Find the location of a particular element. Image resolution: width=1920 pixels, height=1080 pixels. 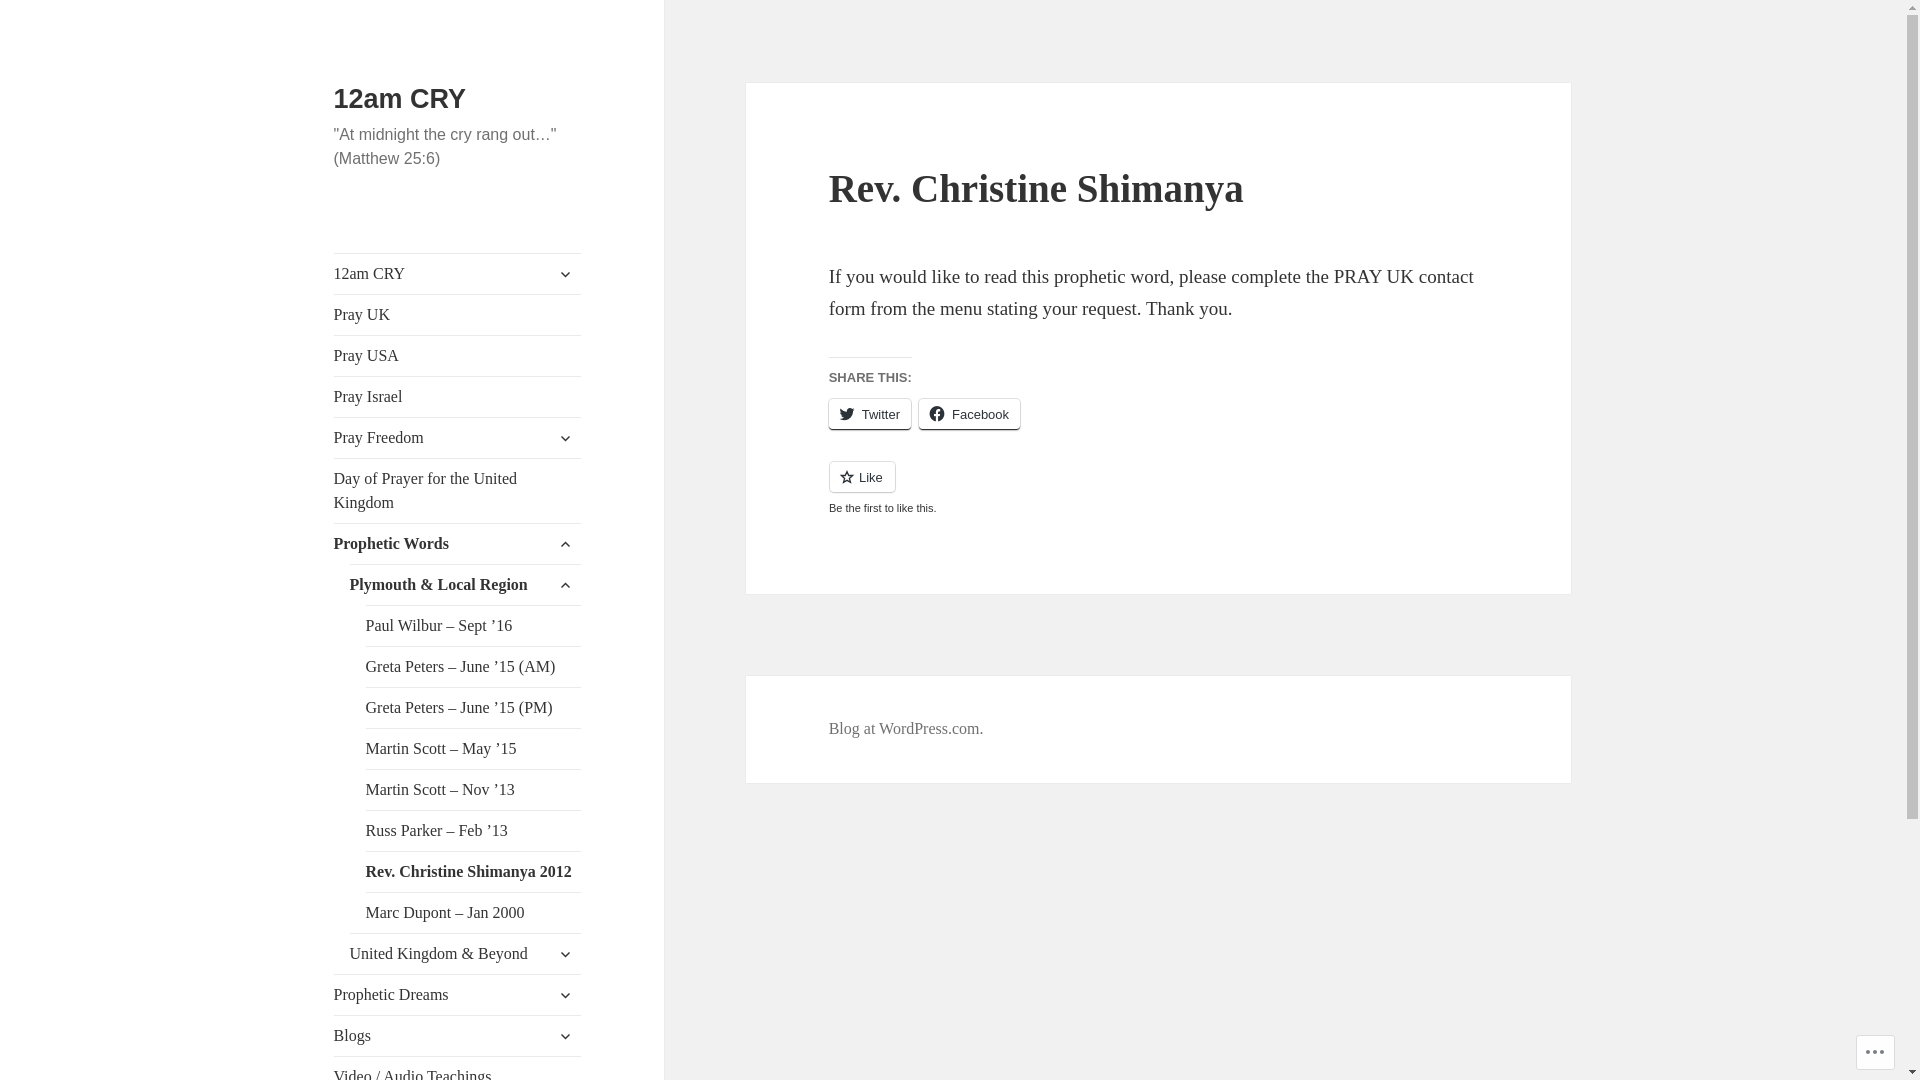

Blogs is located at coordinates (458, 1036).